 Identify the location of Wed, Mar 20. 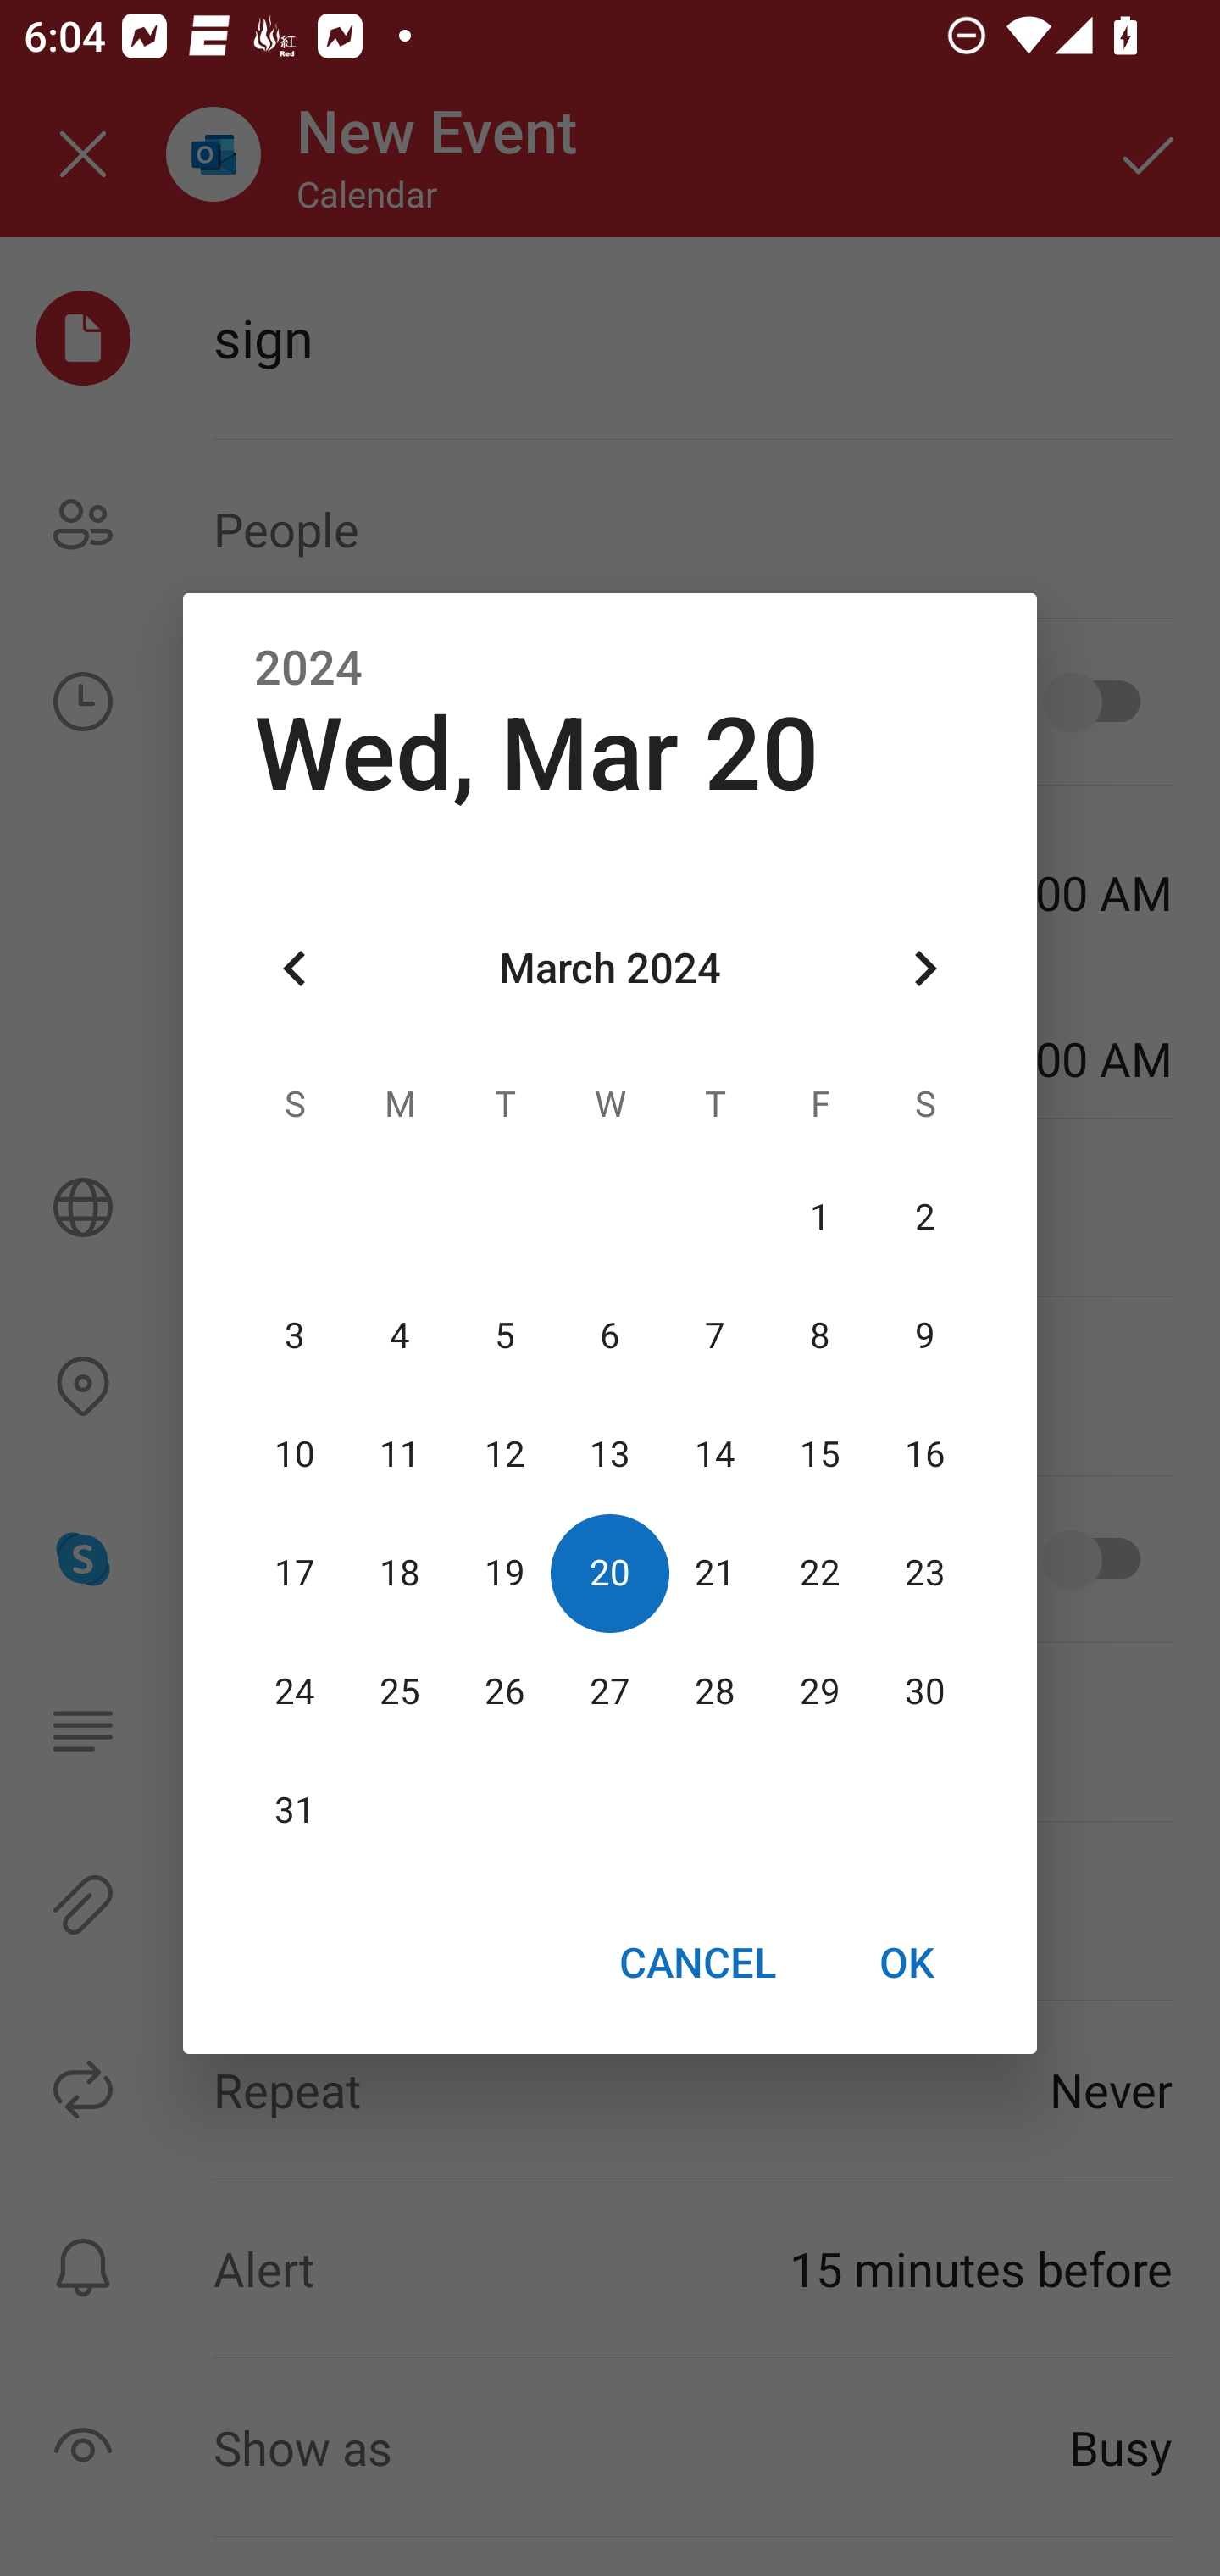
(536, 754).